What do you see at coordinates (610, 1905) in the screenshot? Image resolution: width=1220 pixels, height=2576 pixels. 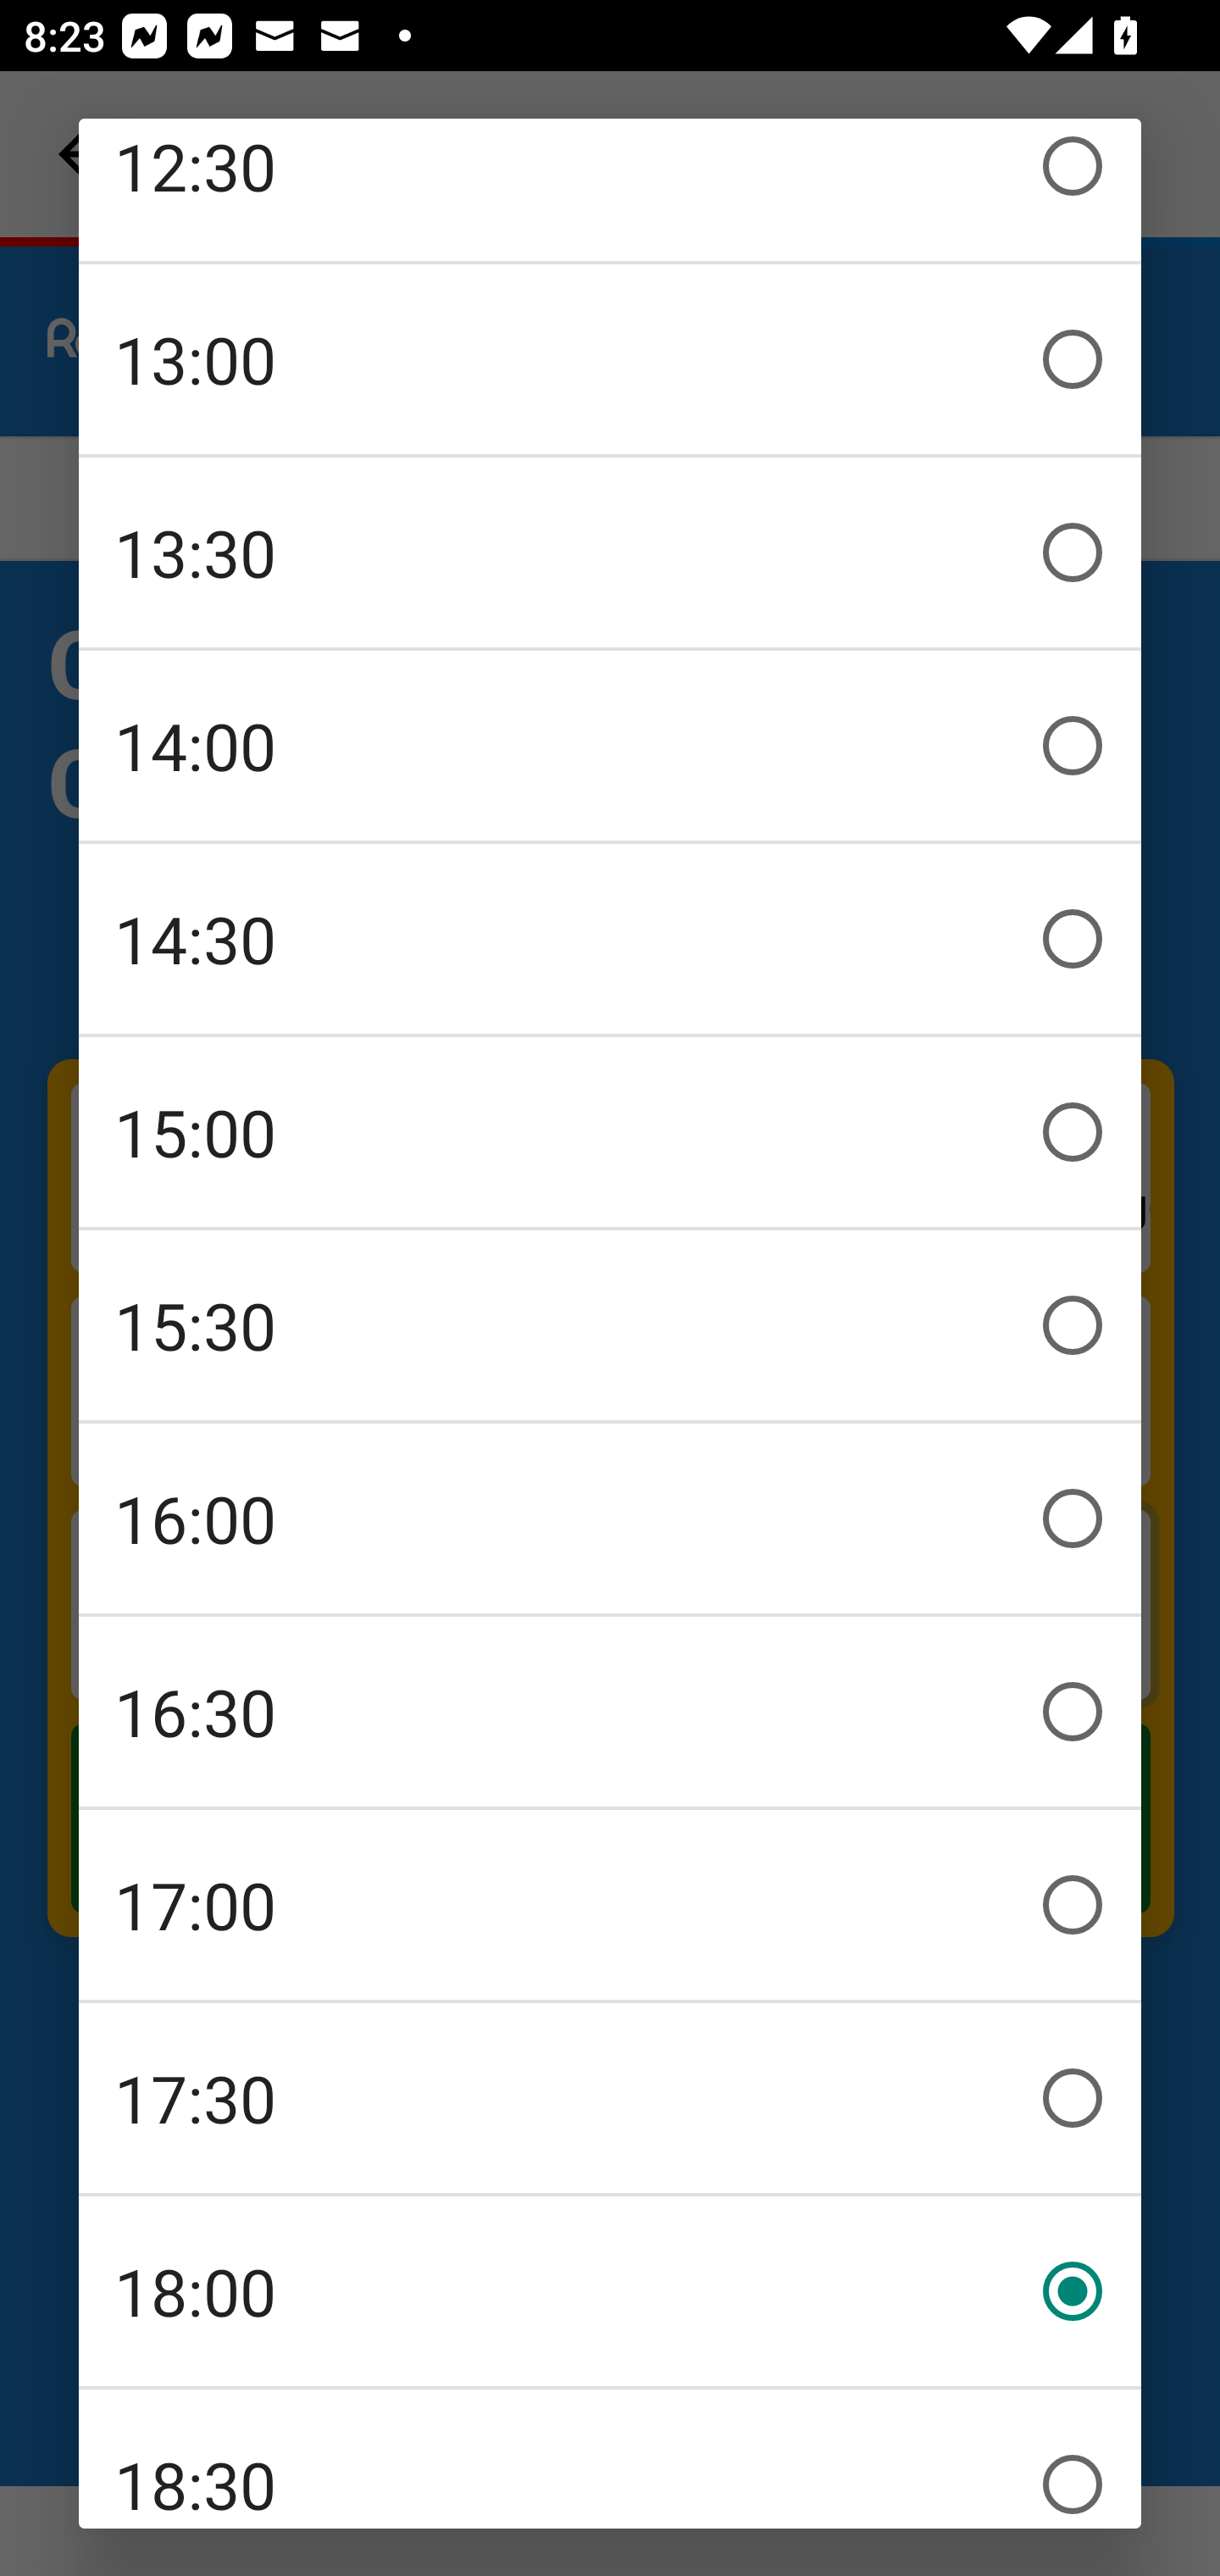 I see `17:00` at bounding box center [610, 1905].